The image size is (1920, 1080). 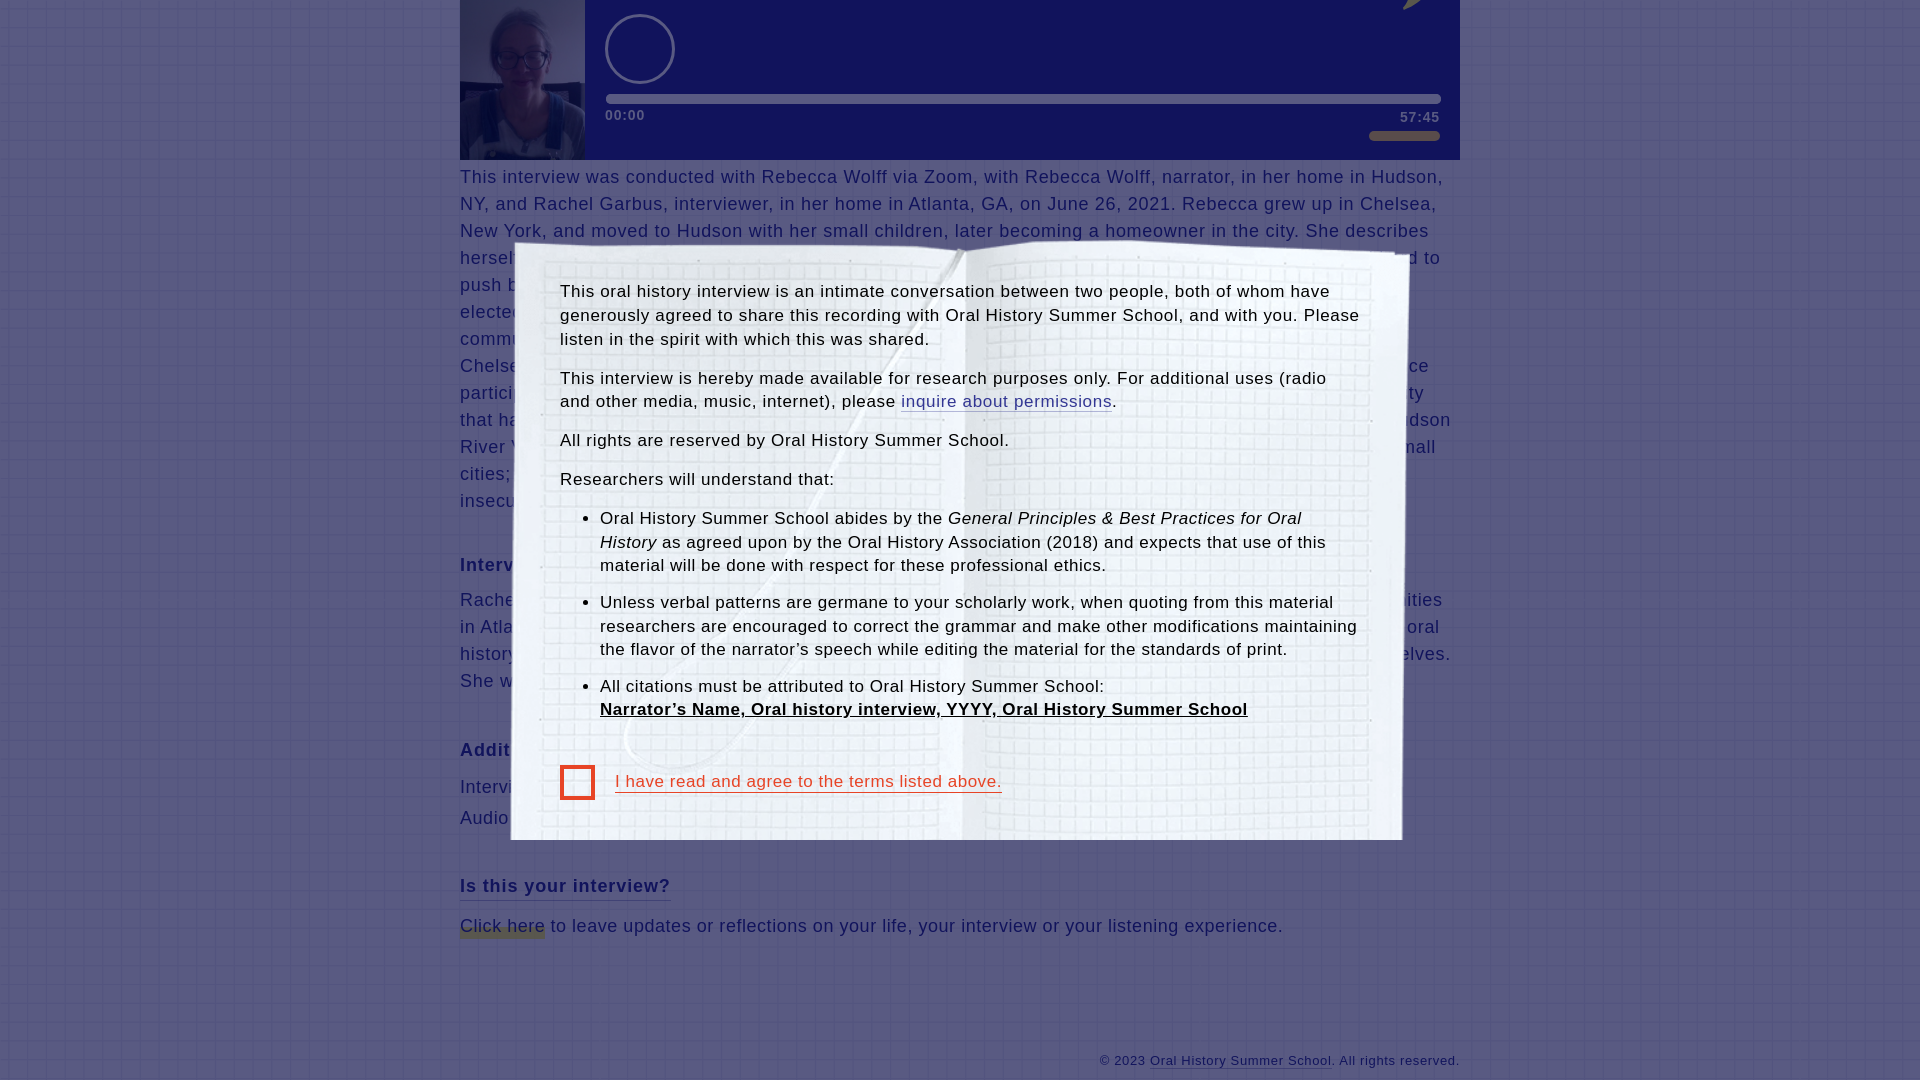 I want to click on Mute, so click(x=1346, y=72).